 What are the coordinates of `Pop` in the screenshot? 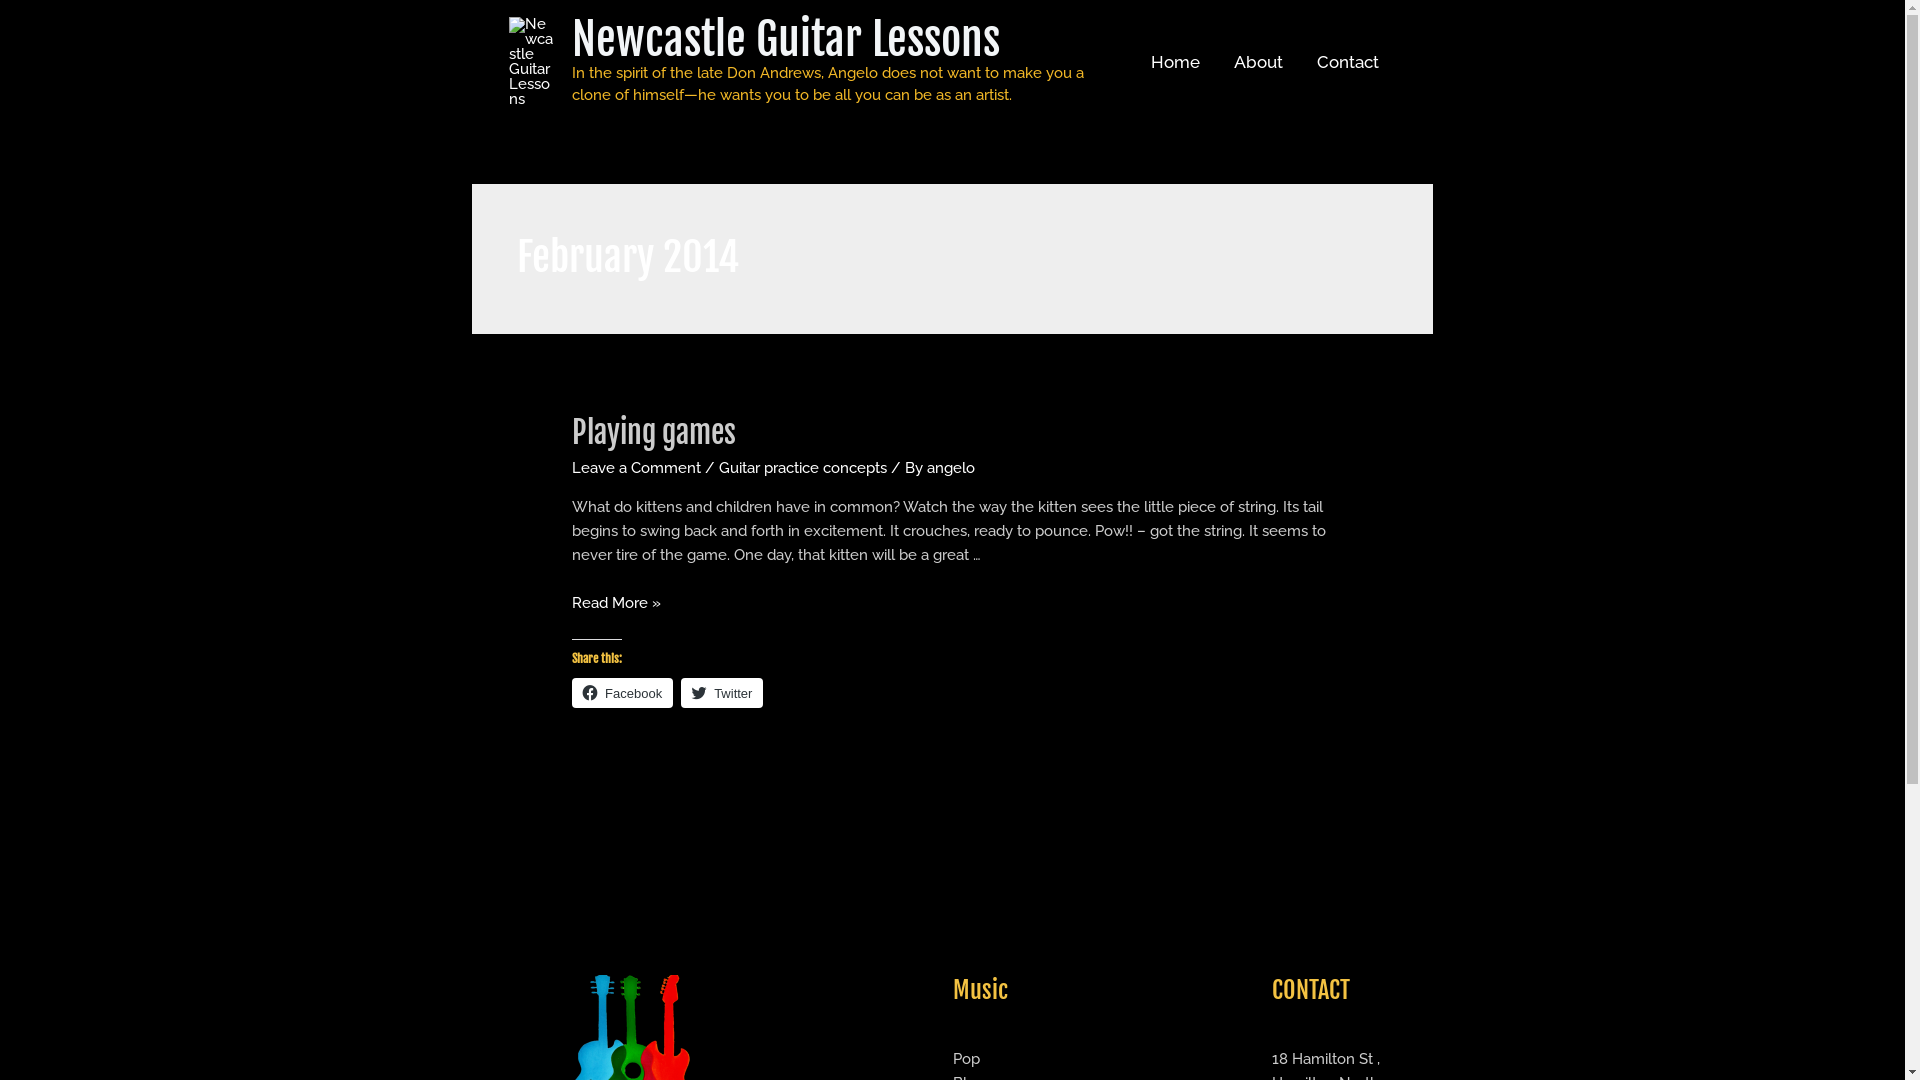 It's located at (966, 1059).